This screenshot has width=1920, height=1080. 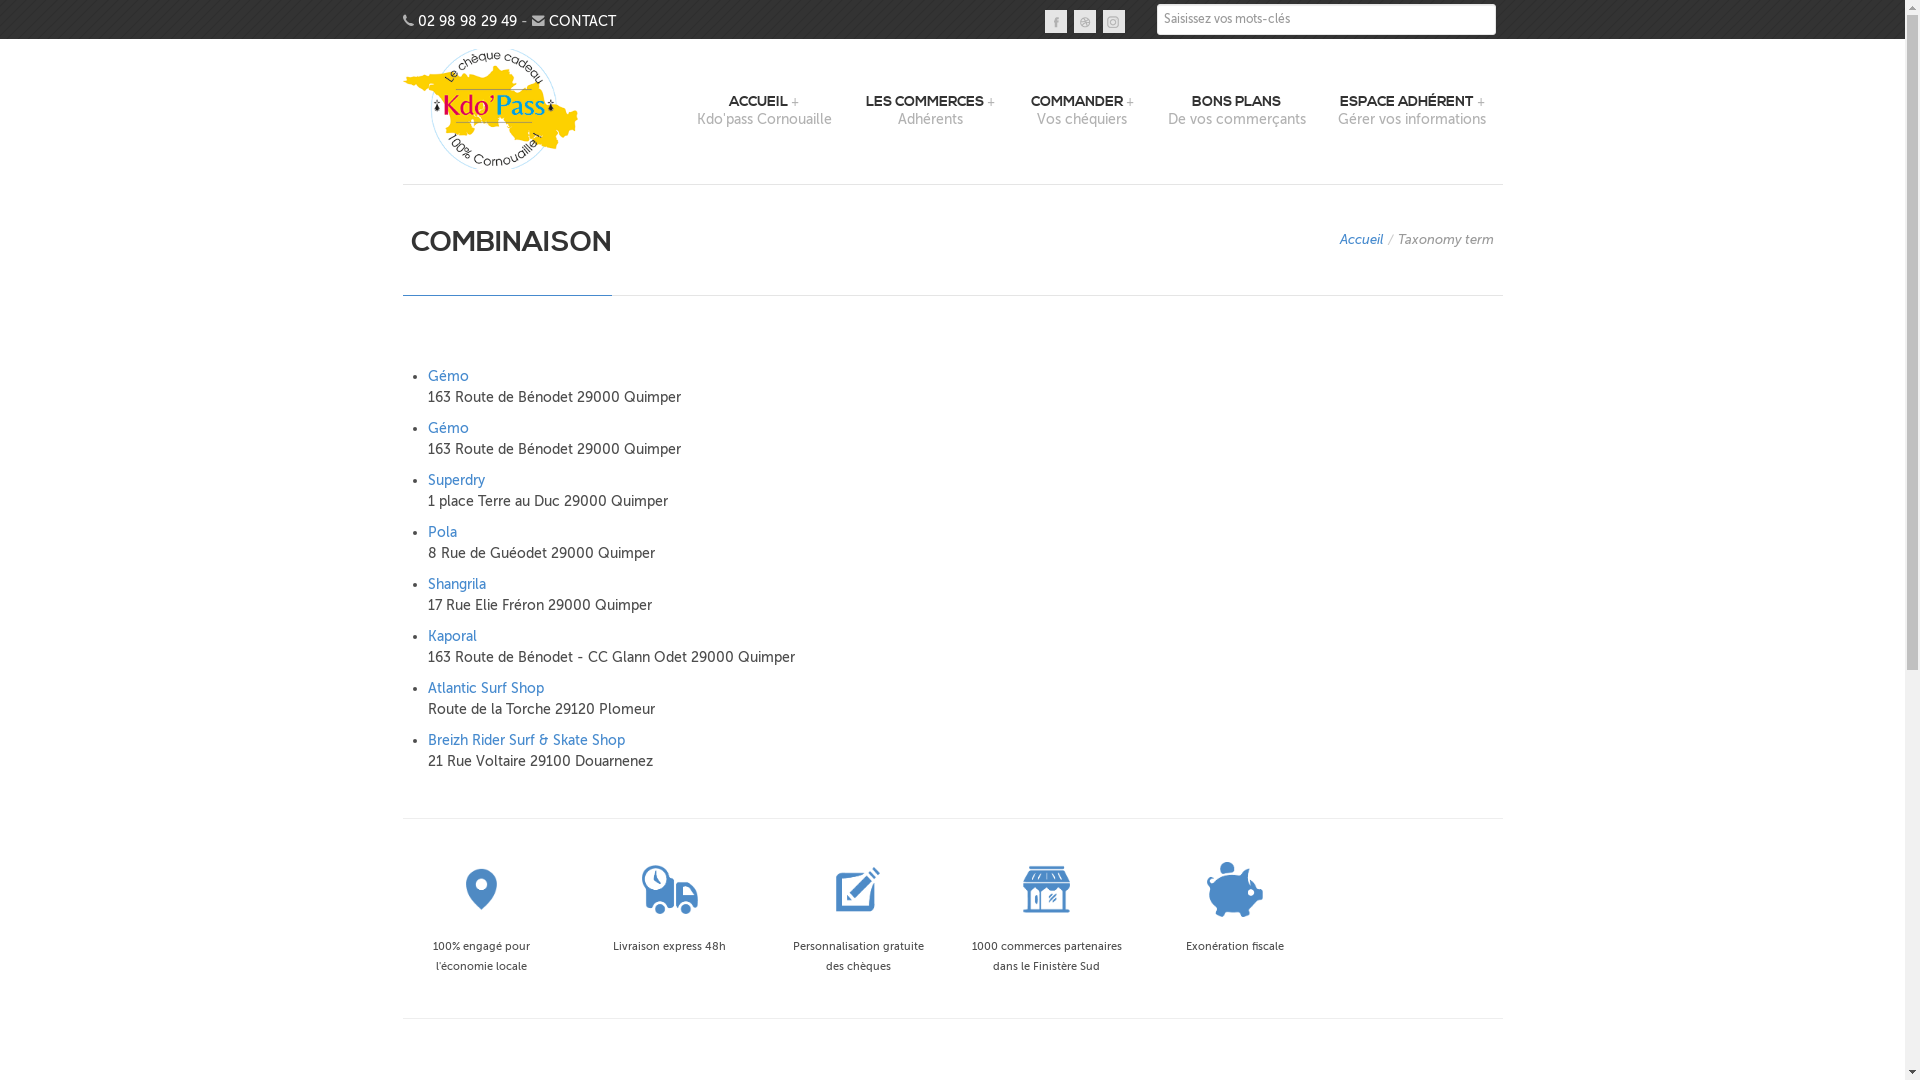 I want to click on ACCUEIL, so click(x=764, y=102).